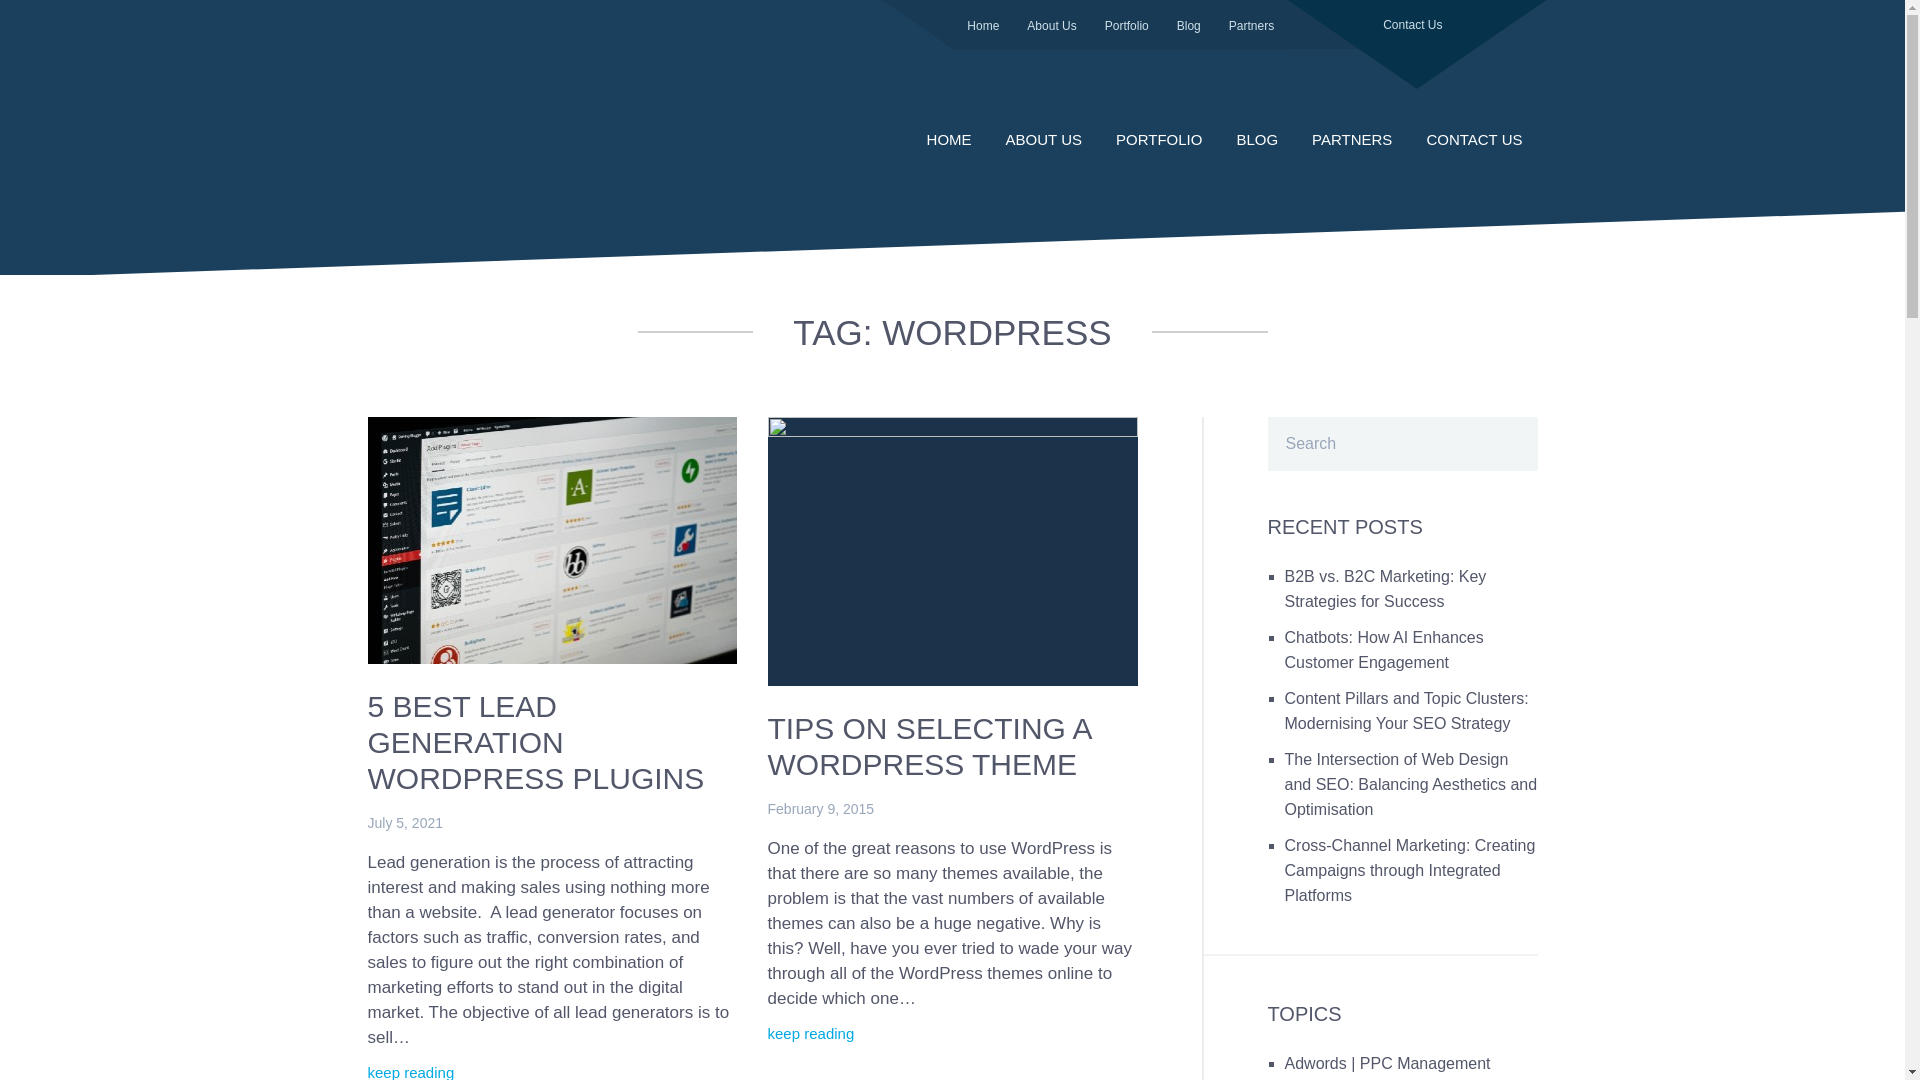 The width and height of the screenshot is (1920, 1080). I want to click on B2B vs. B2C Marketing: Key Strategies for Success, so click(1385, 589).